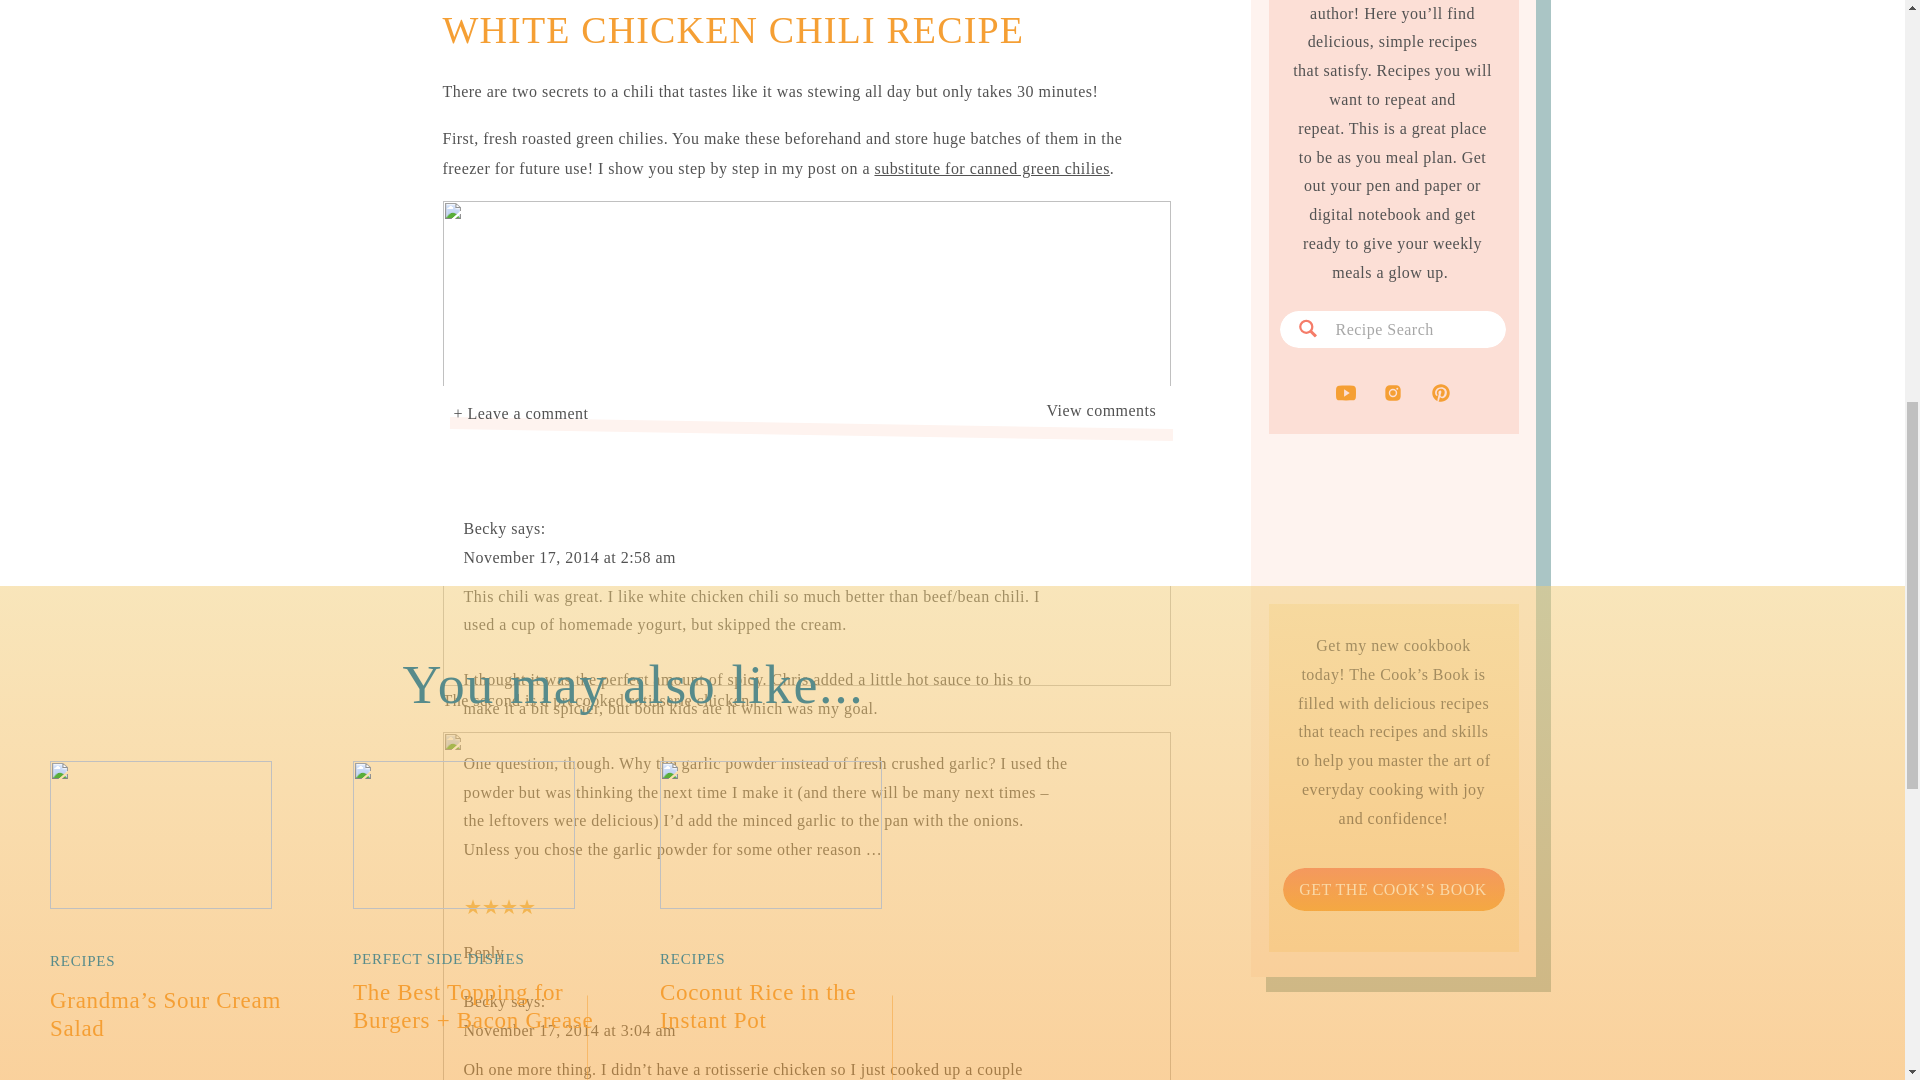 The height and width of the screenshot is (1080, 1920). Describe the element at coordinates (991, 168) in the screenshot. I see `substitute for canned green chilies` at that location.